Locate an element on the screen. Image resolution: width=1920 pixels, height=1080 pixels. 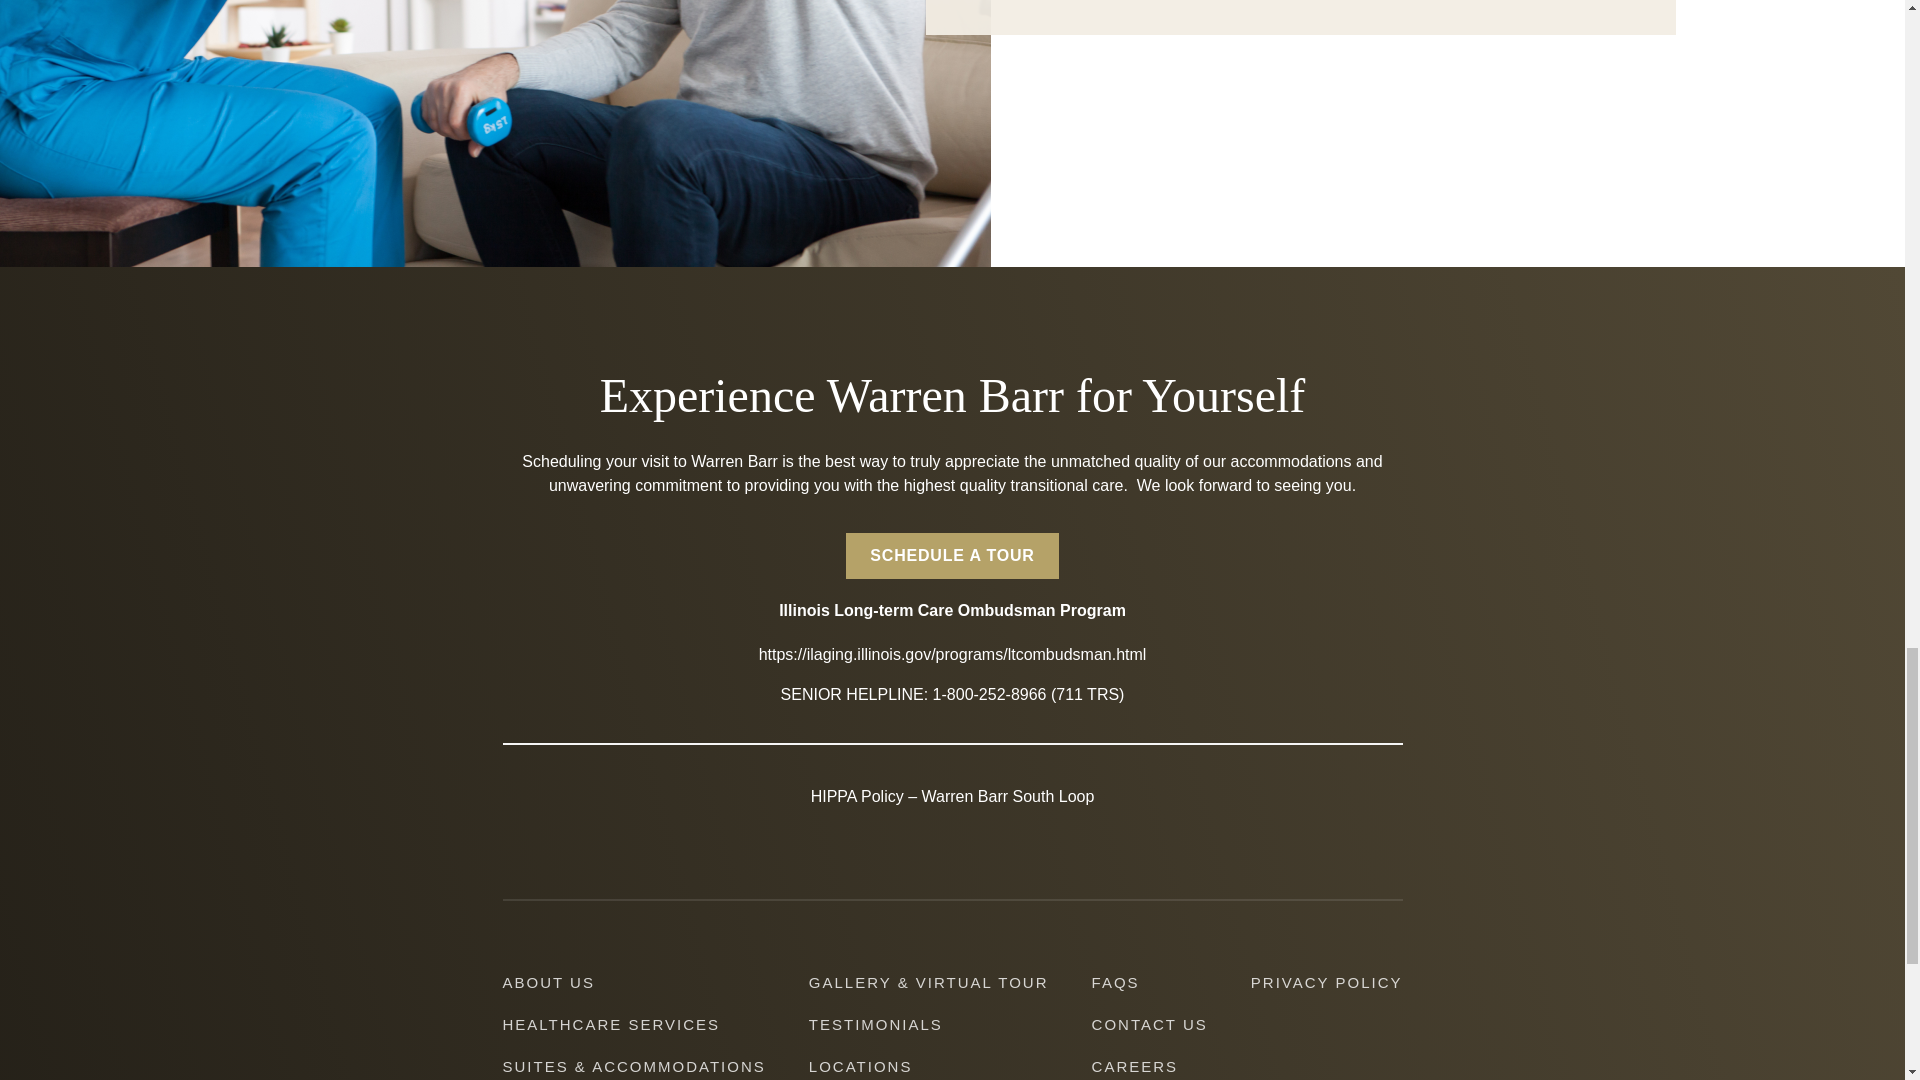
ABOUT US is located at coordinates (547, 982).